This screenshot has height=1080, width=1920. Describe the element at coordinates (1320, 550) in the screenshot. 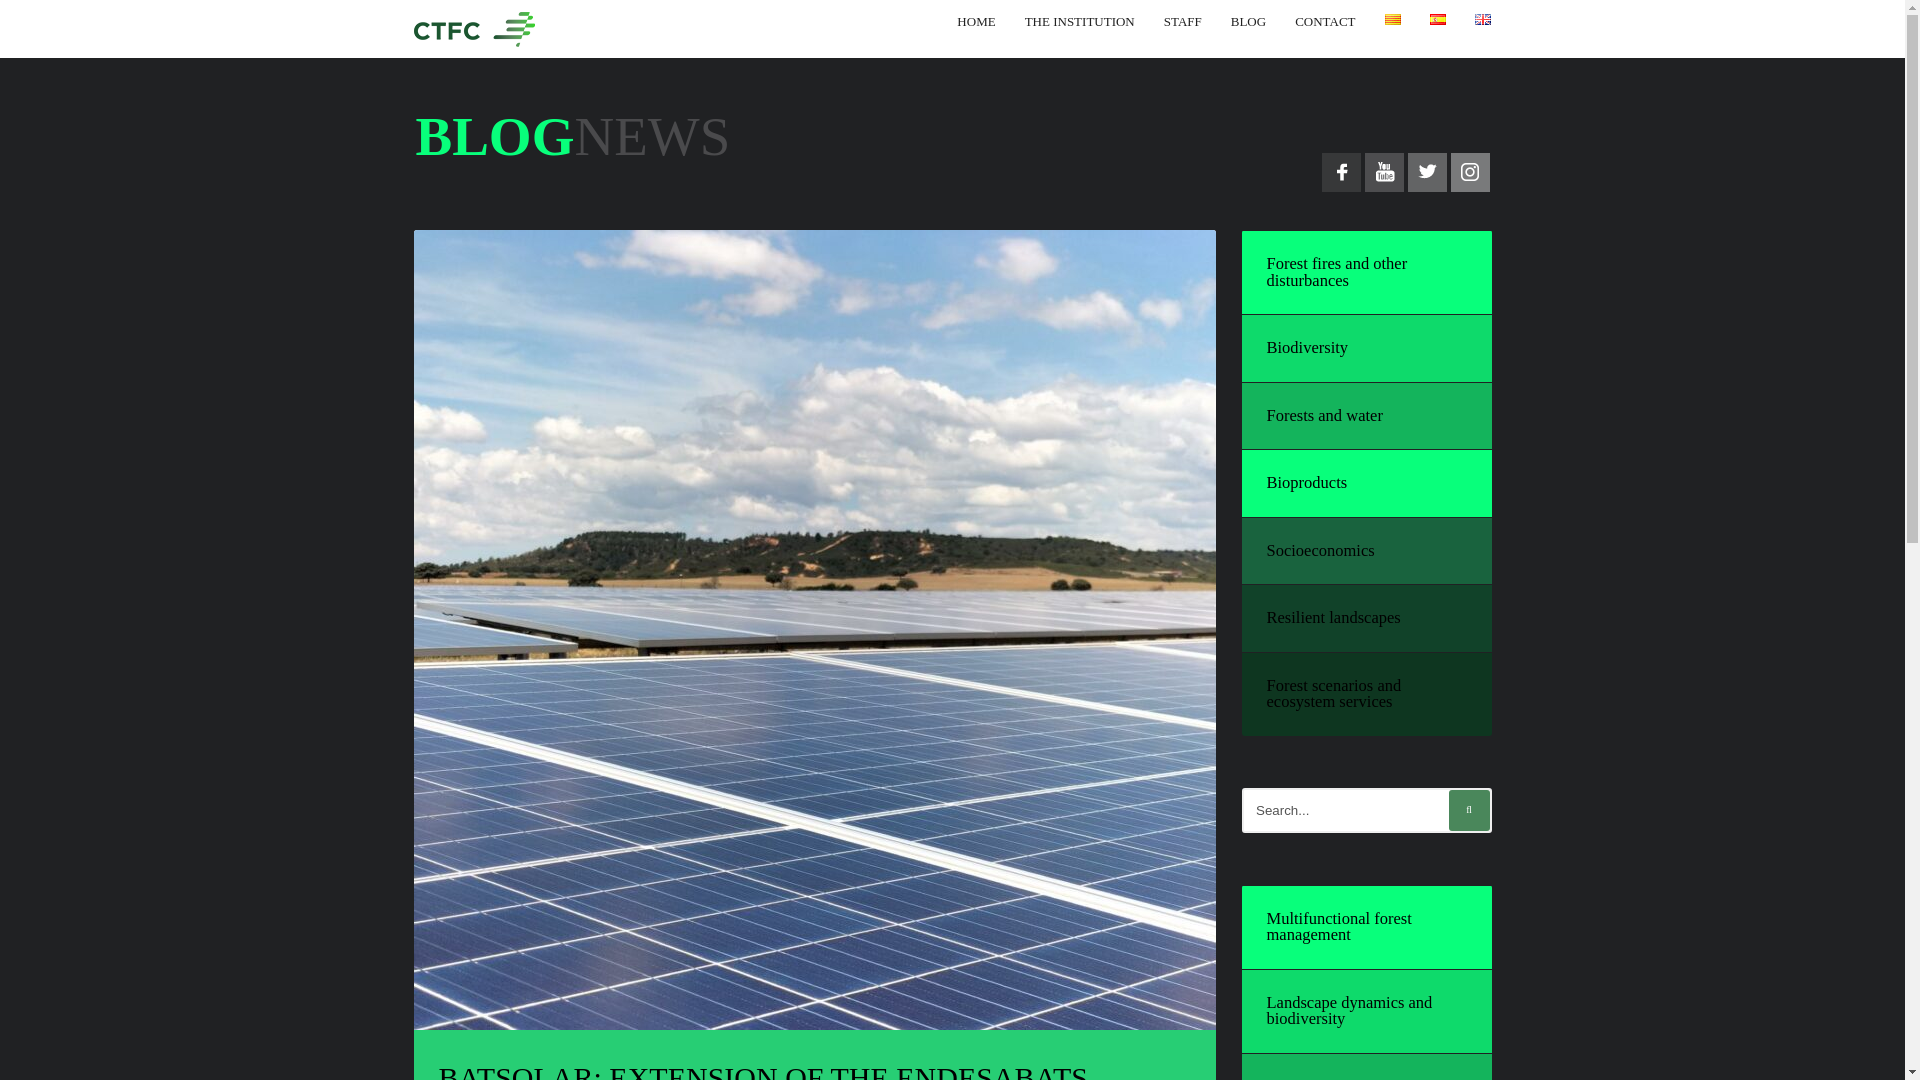

I see `Socioeconomics` at that location.